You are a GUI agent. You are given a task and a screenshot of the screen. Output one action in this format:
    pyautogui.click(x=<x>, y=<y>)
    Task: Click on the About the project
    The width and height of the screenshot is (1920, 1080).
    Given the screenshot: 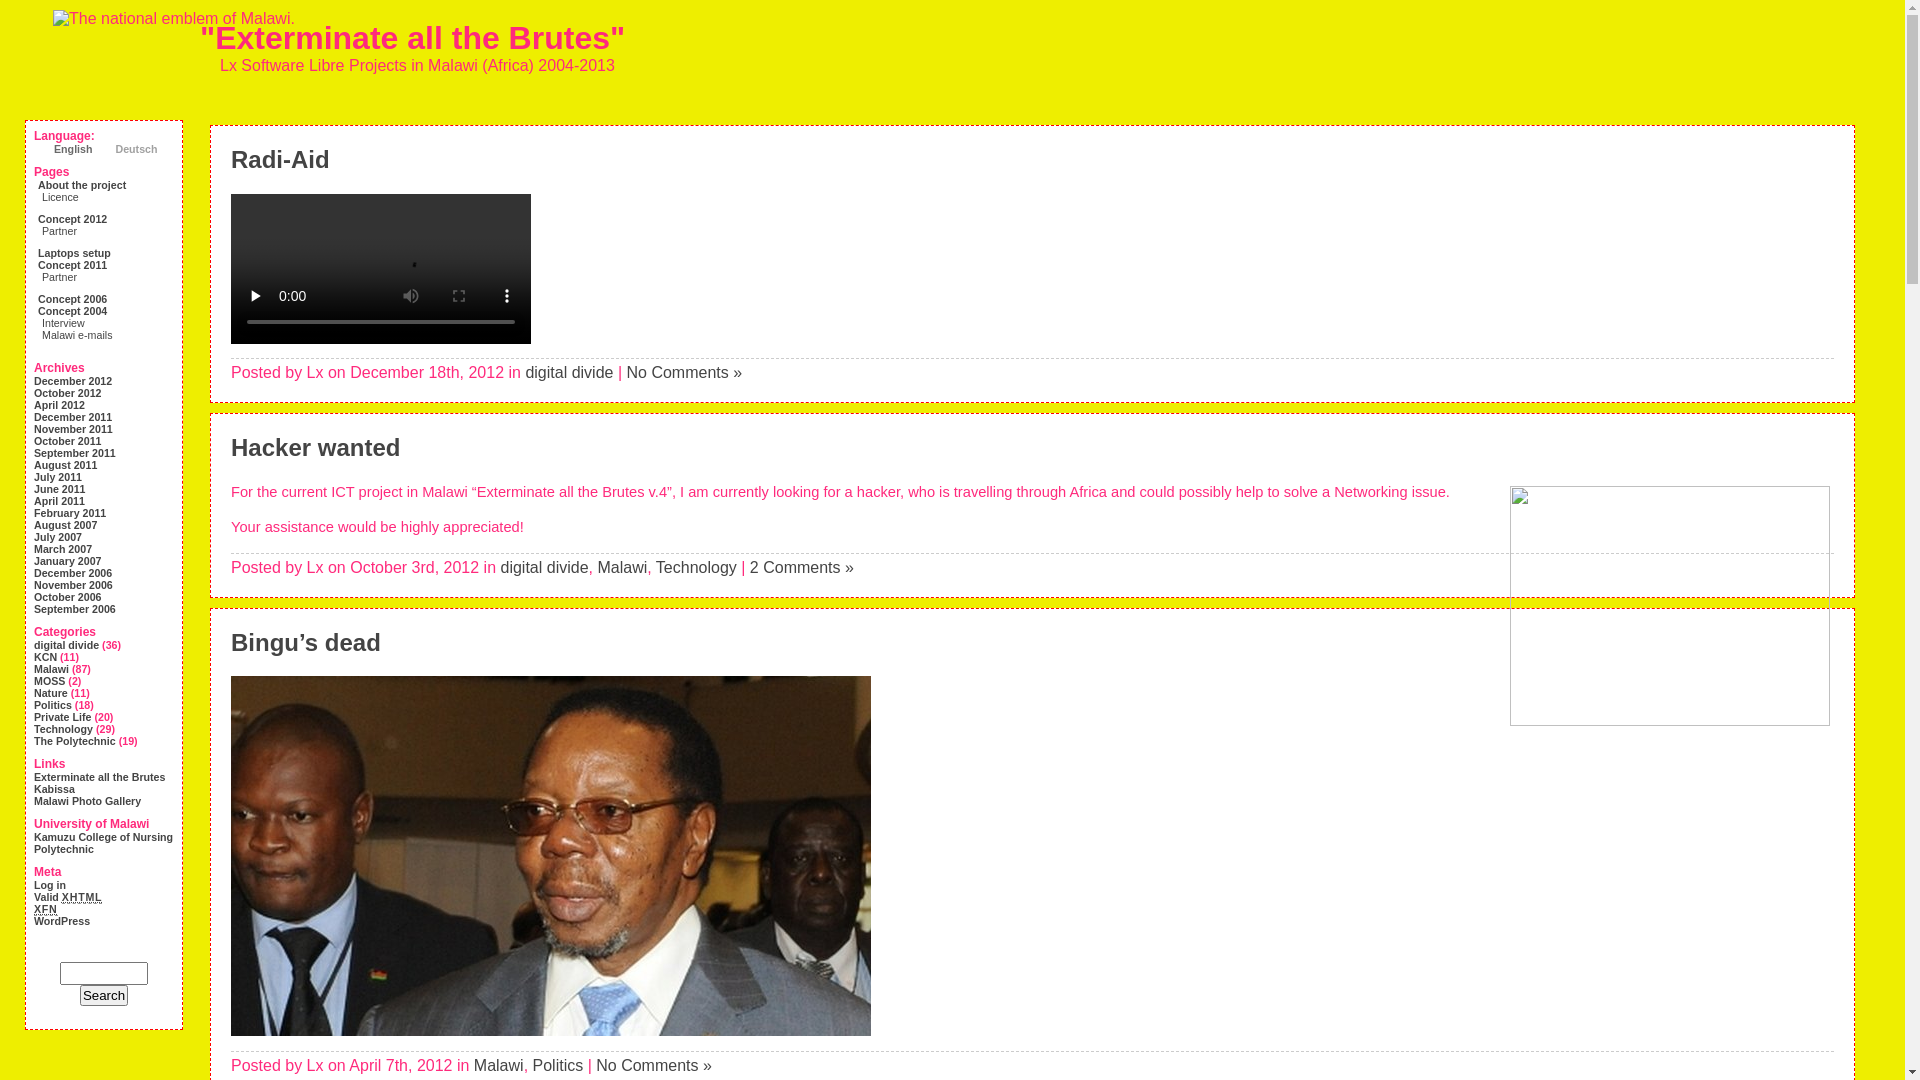 What is the action you would take?
    pyautogui.click(x=82, y=185)
    